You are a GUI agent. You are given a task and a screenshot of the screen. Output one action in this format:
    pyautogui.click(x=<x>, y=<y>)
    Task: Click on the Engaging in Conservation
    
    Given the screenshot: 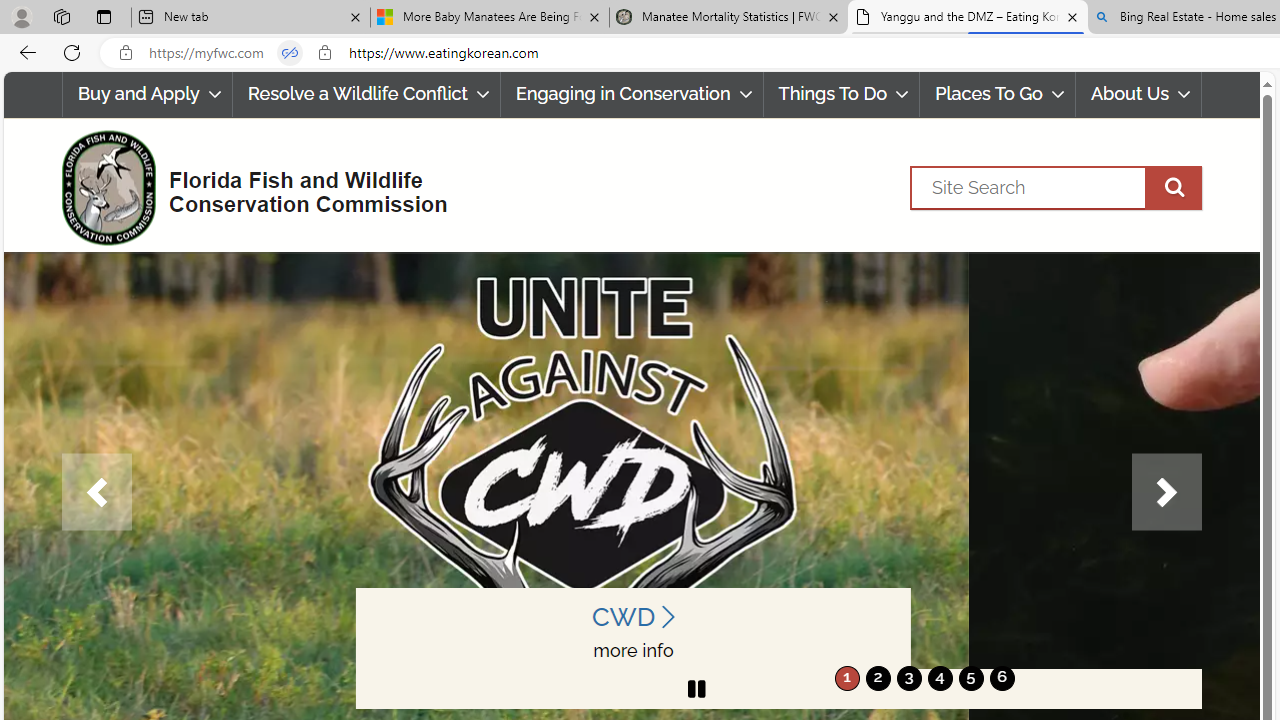 What is the action you would take?
    pyautogui.click(x=632, y=94)
    